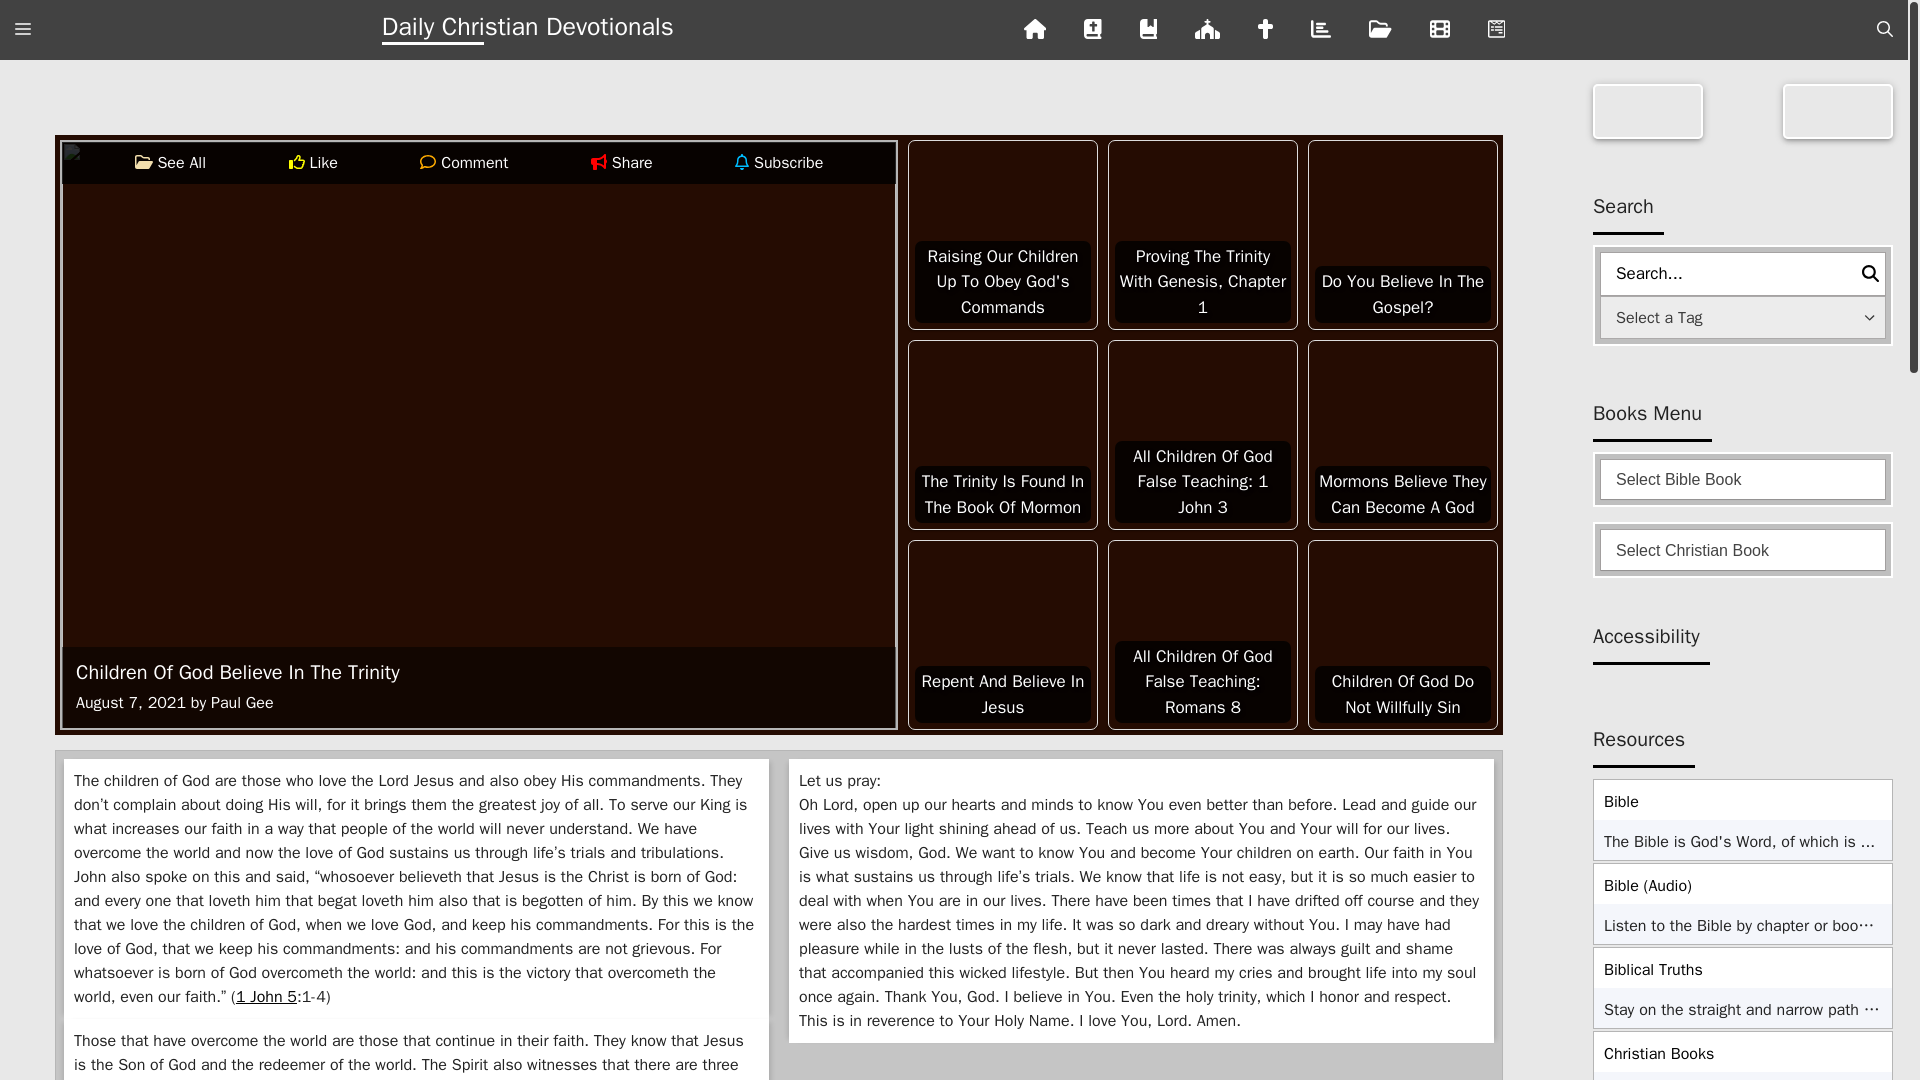  What do you see at coordinates (146, 162) in the screenshot?
I see `See All` at bounding box center [146, 162].